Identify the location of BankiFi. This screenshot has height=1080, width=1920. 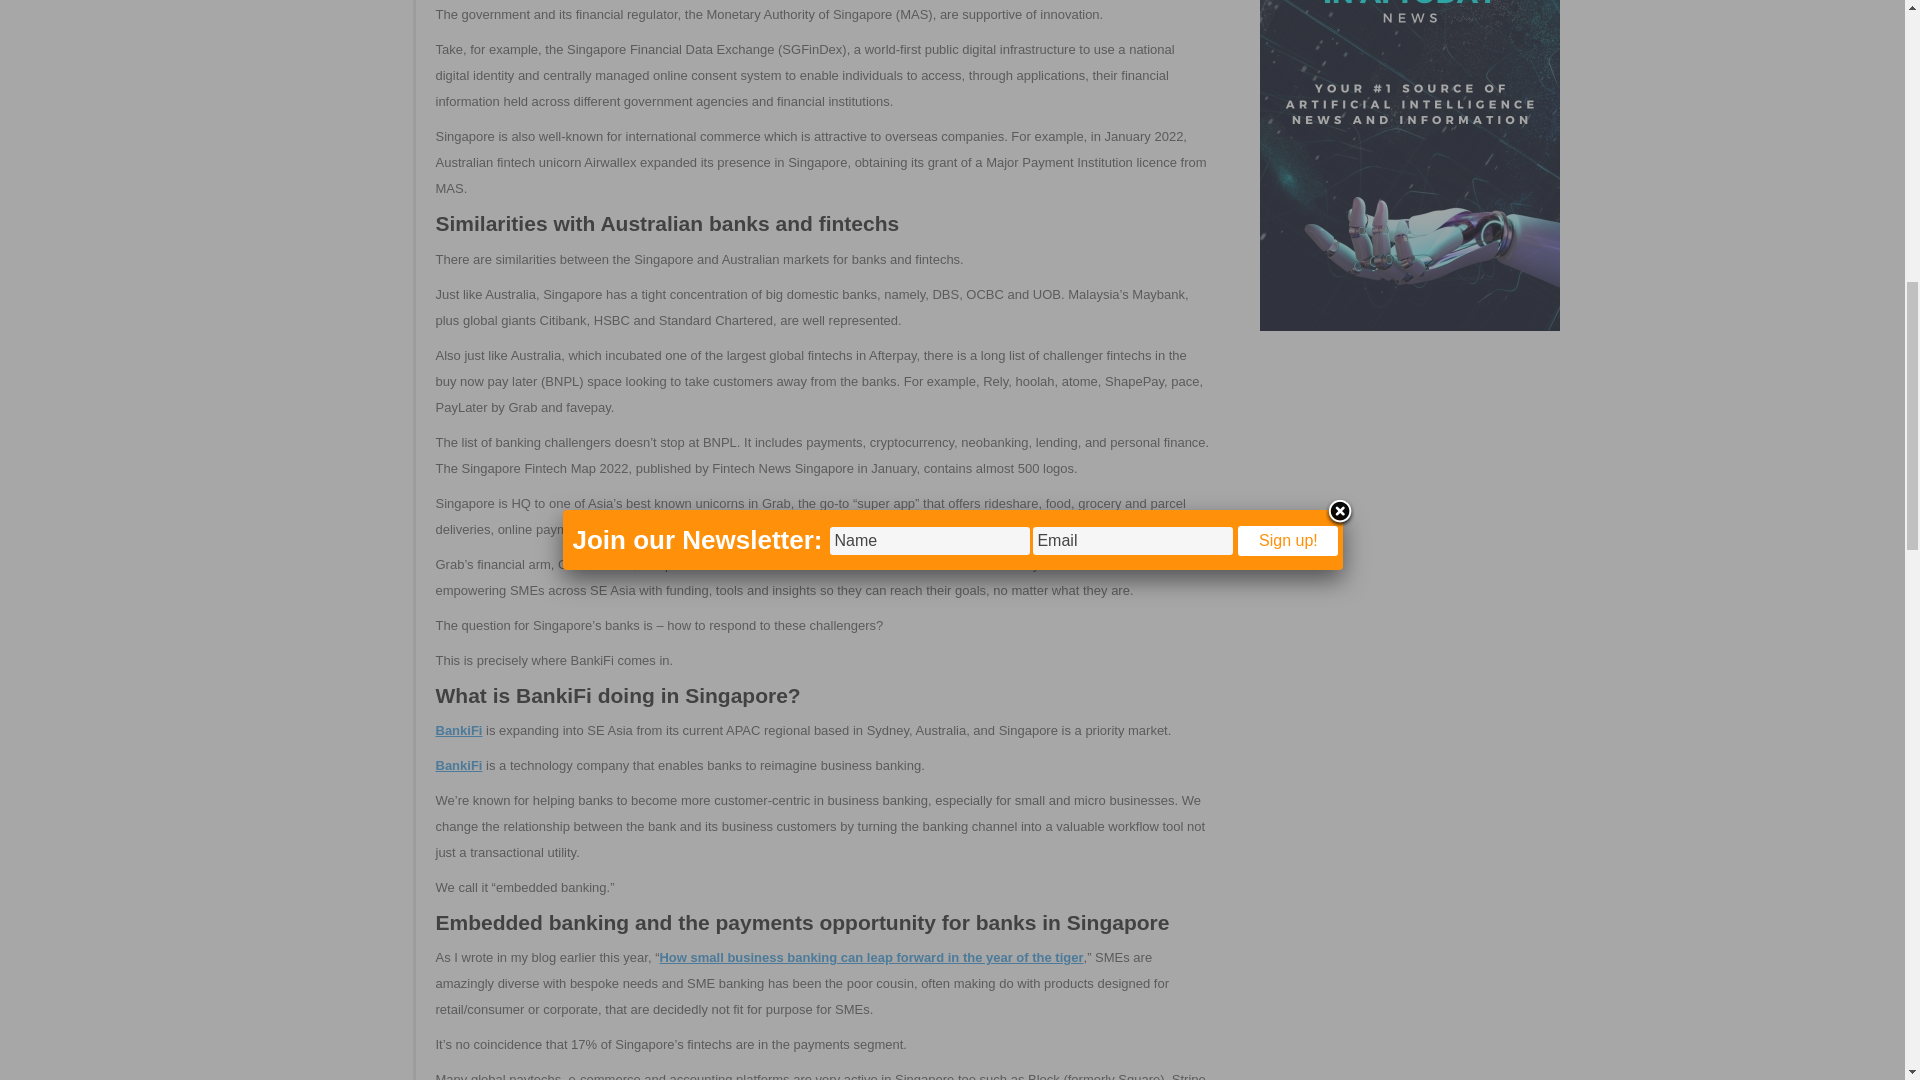
(459, 730).